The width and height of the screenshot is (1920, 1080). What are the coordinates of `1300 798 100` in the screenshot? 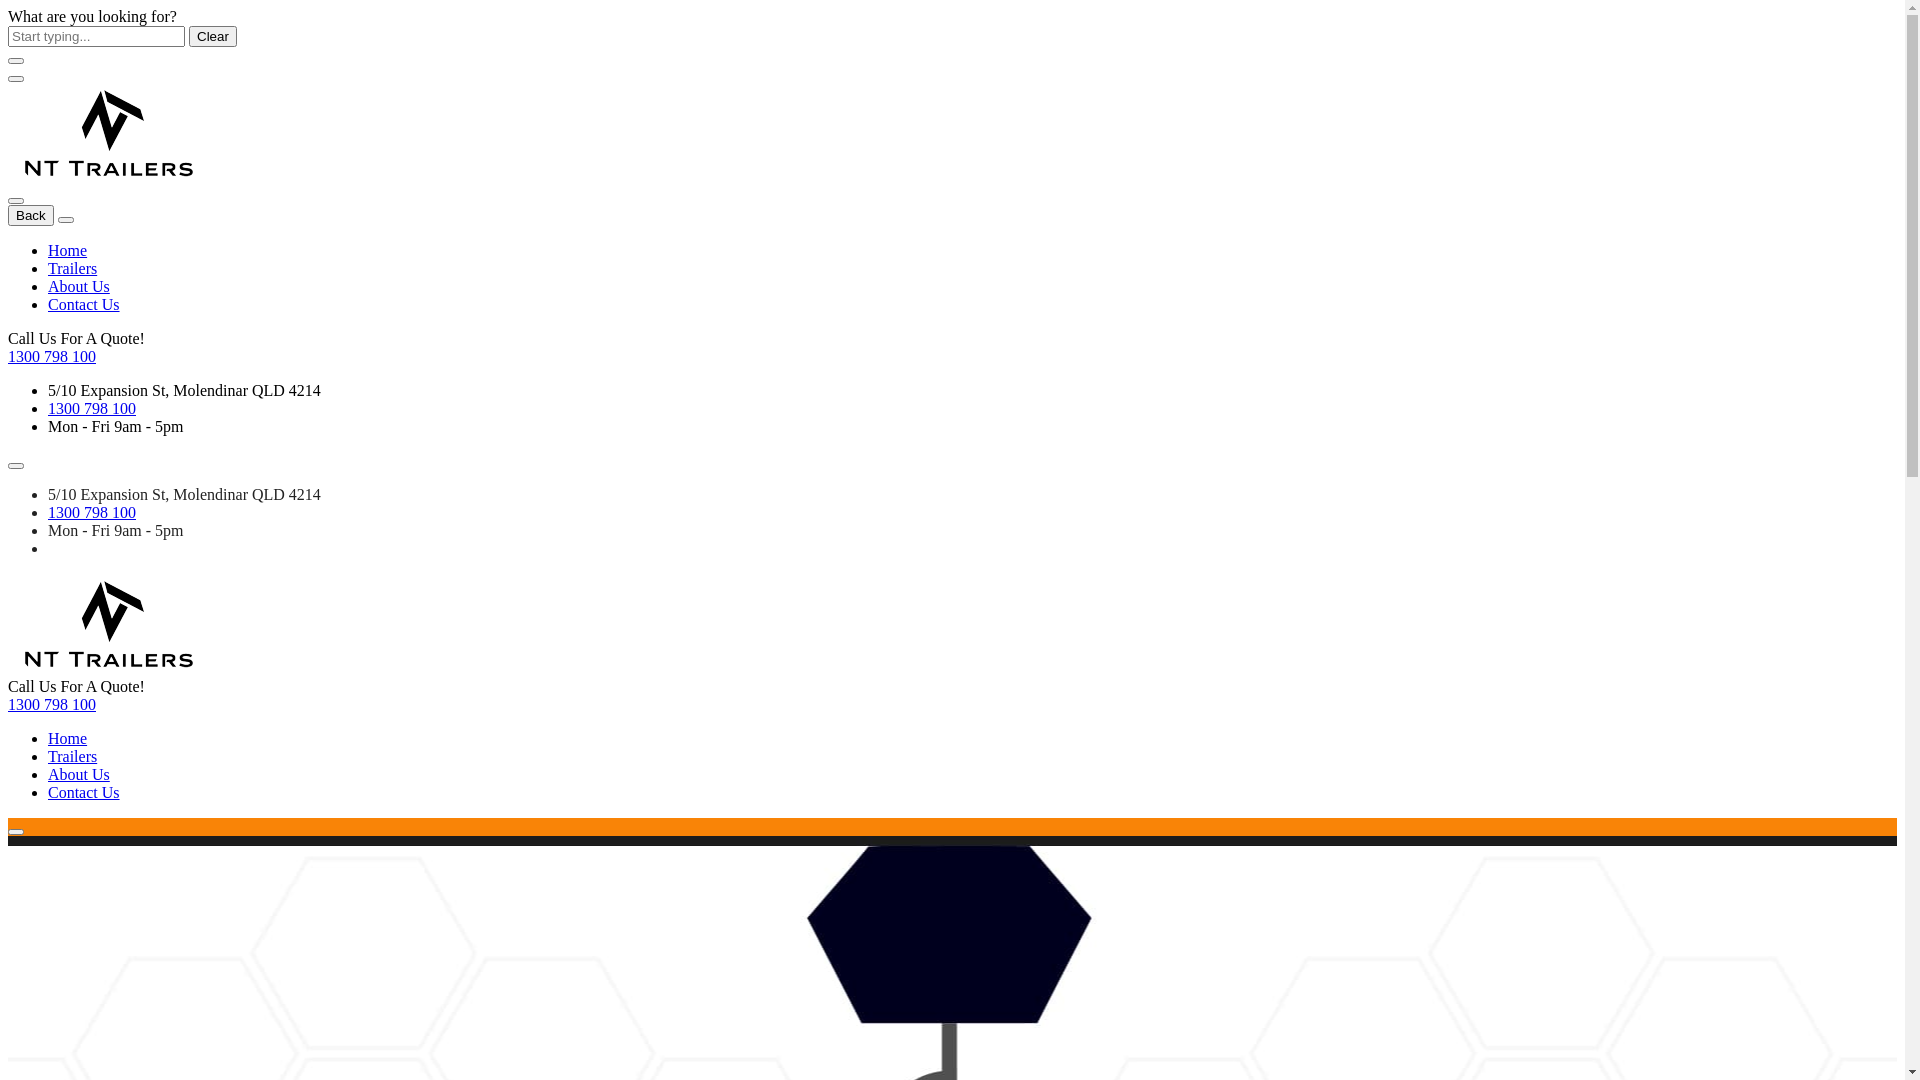 It's located at (92, 408).